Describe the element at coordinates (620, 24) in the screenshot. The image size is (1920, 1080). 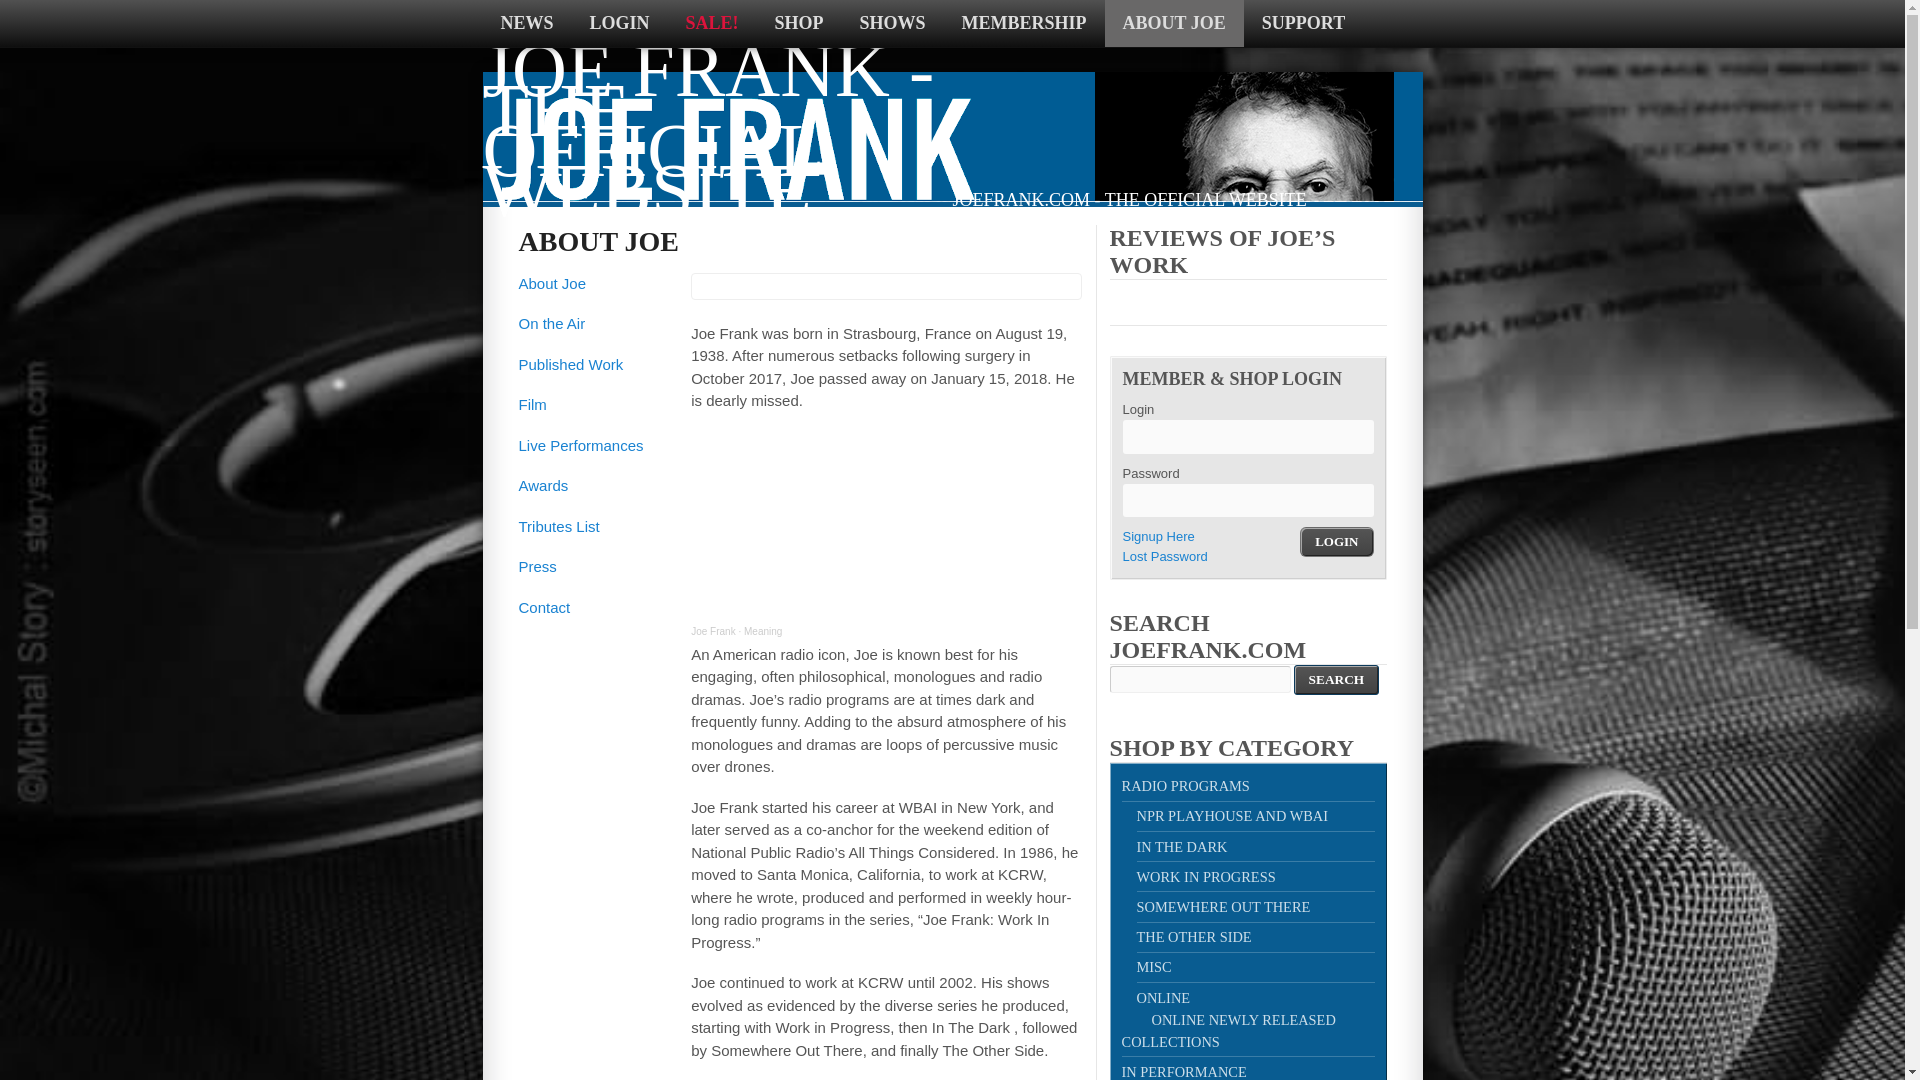
I see `LOGIN` at that location.